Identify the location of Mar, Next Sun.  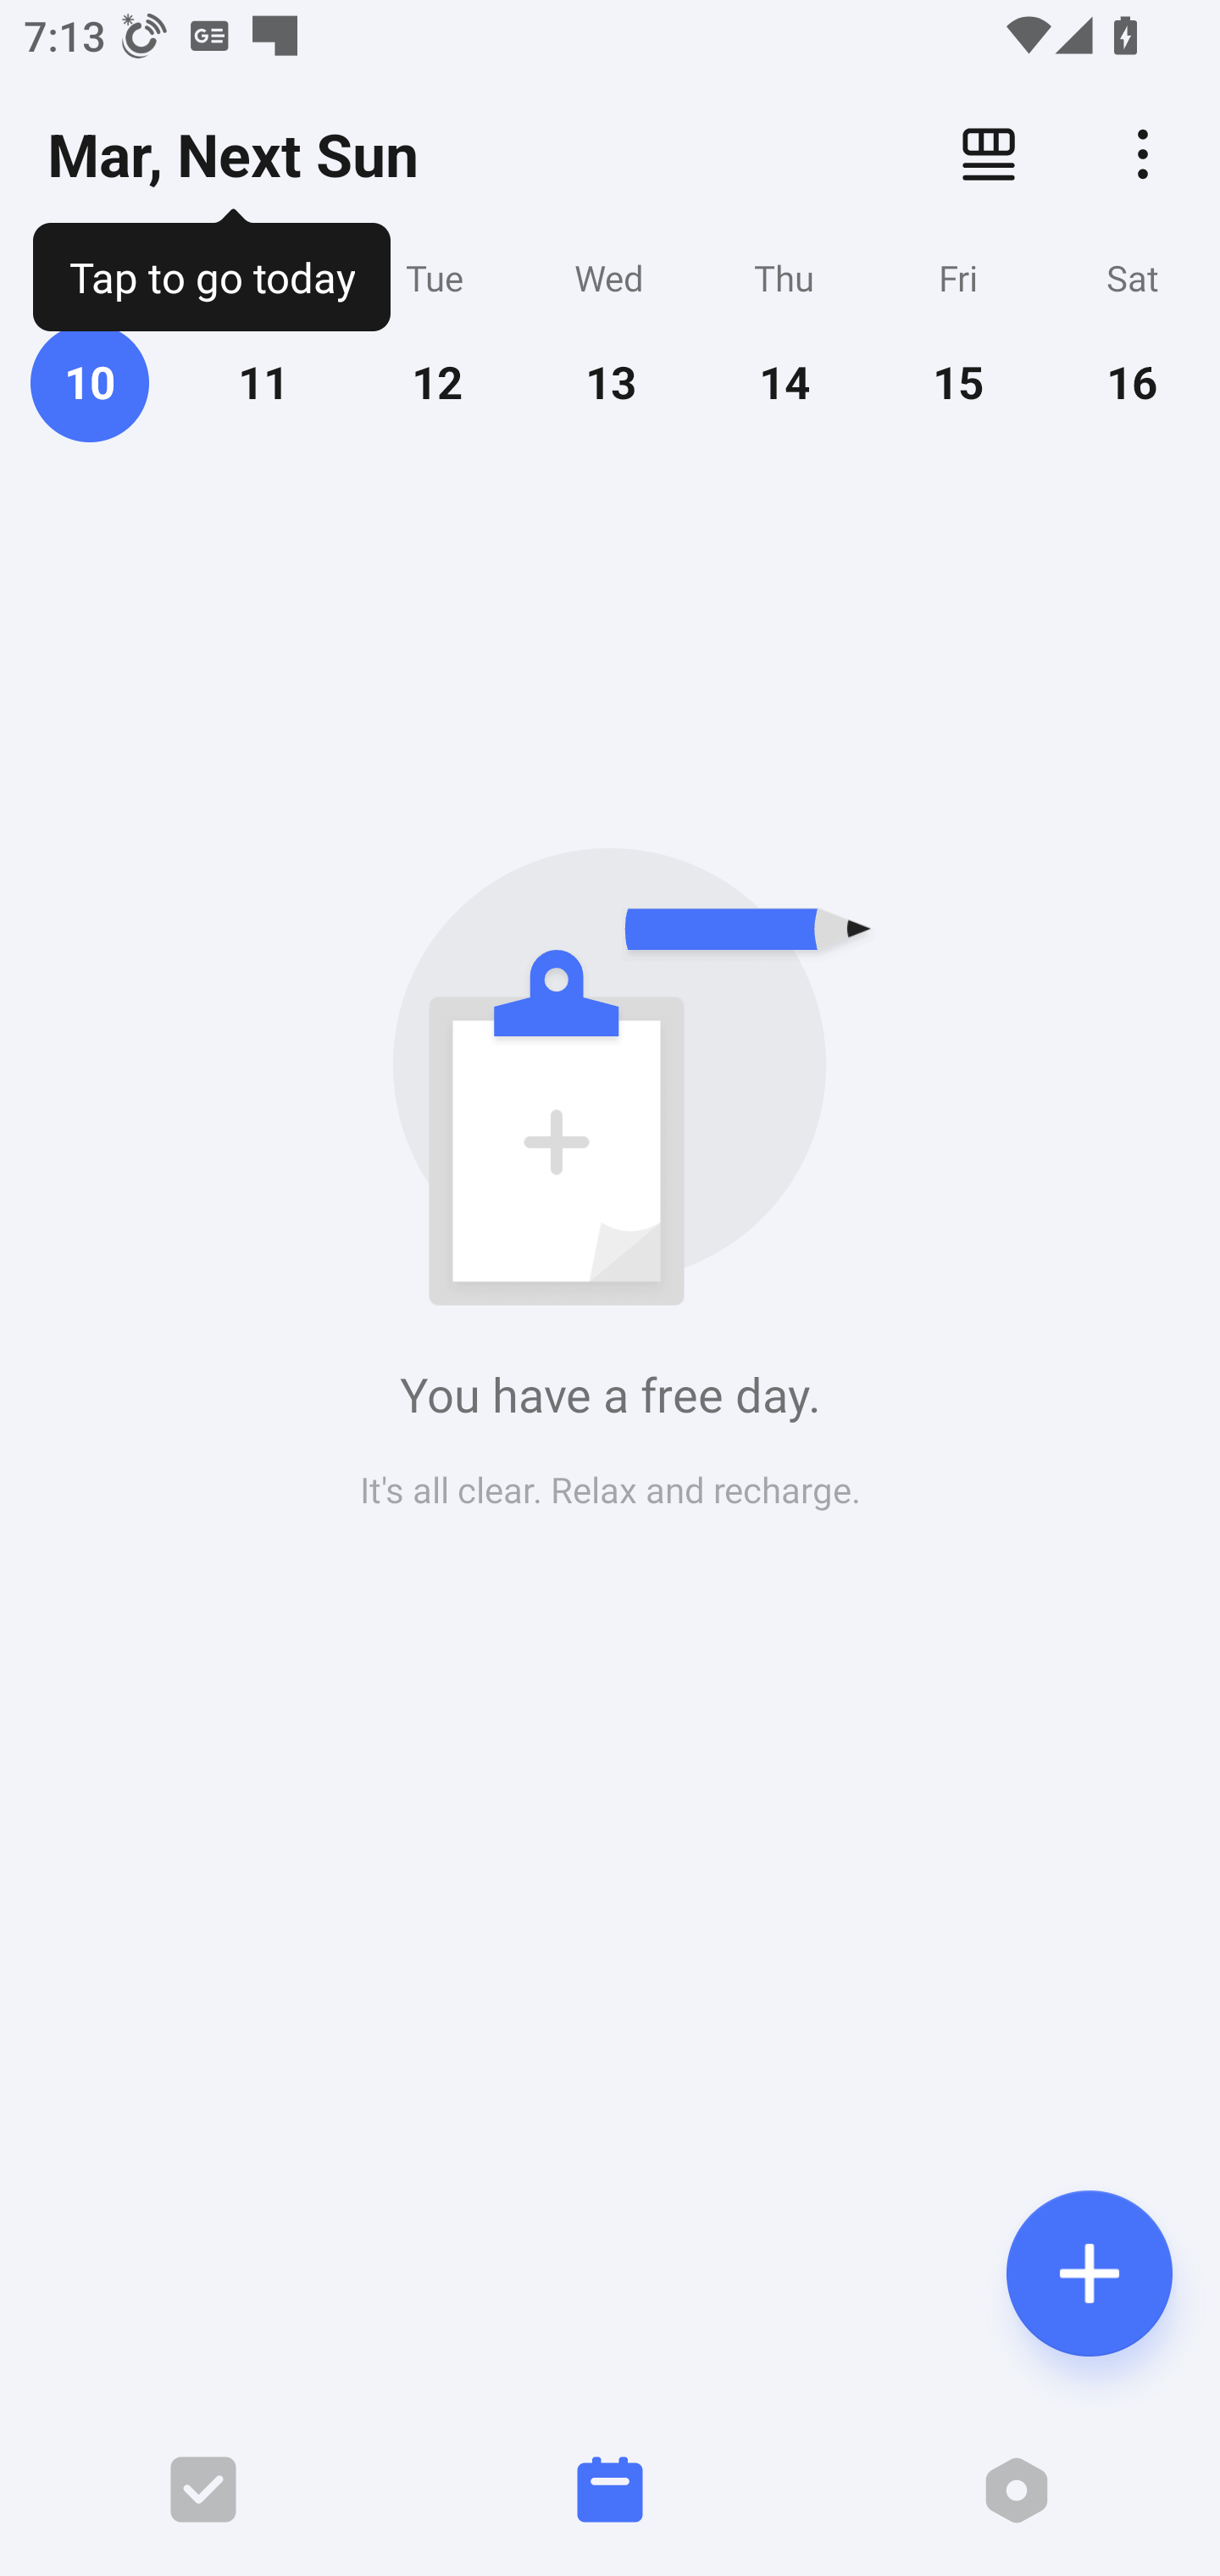
(232, 154).